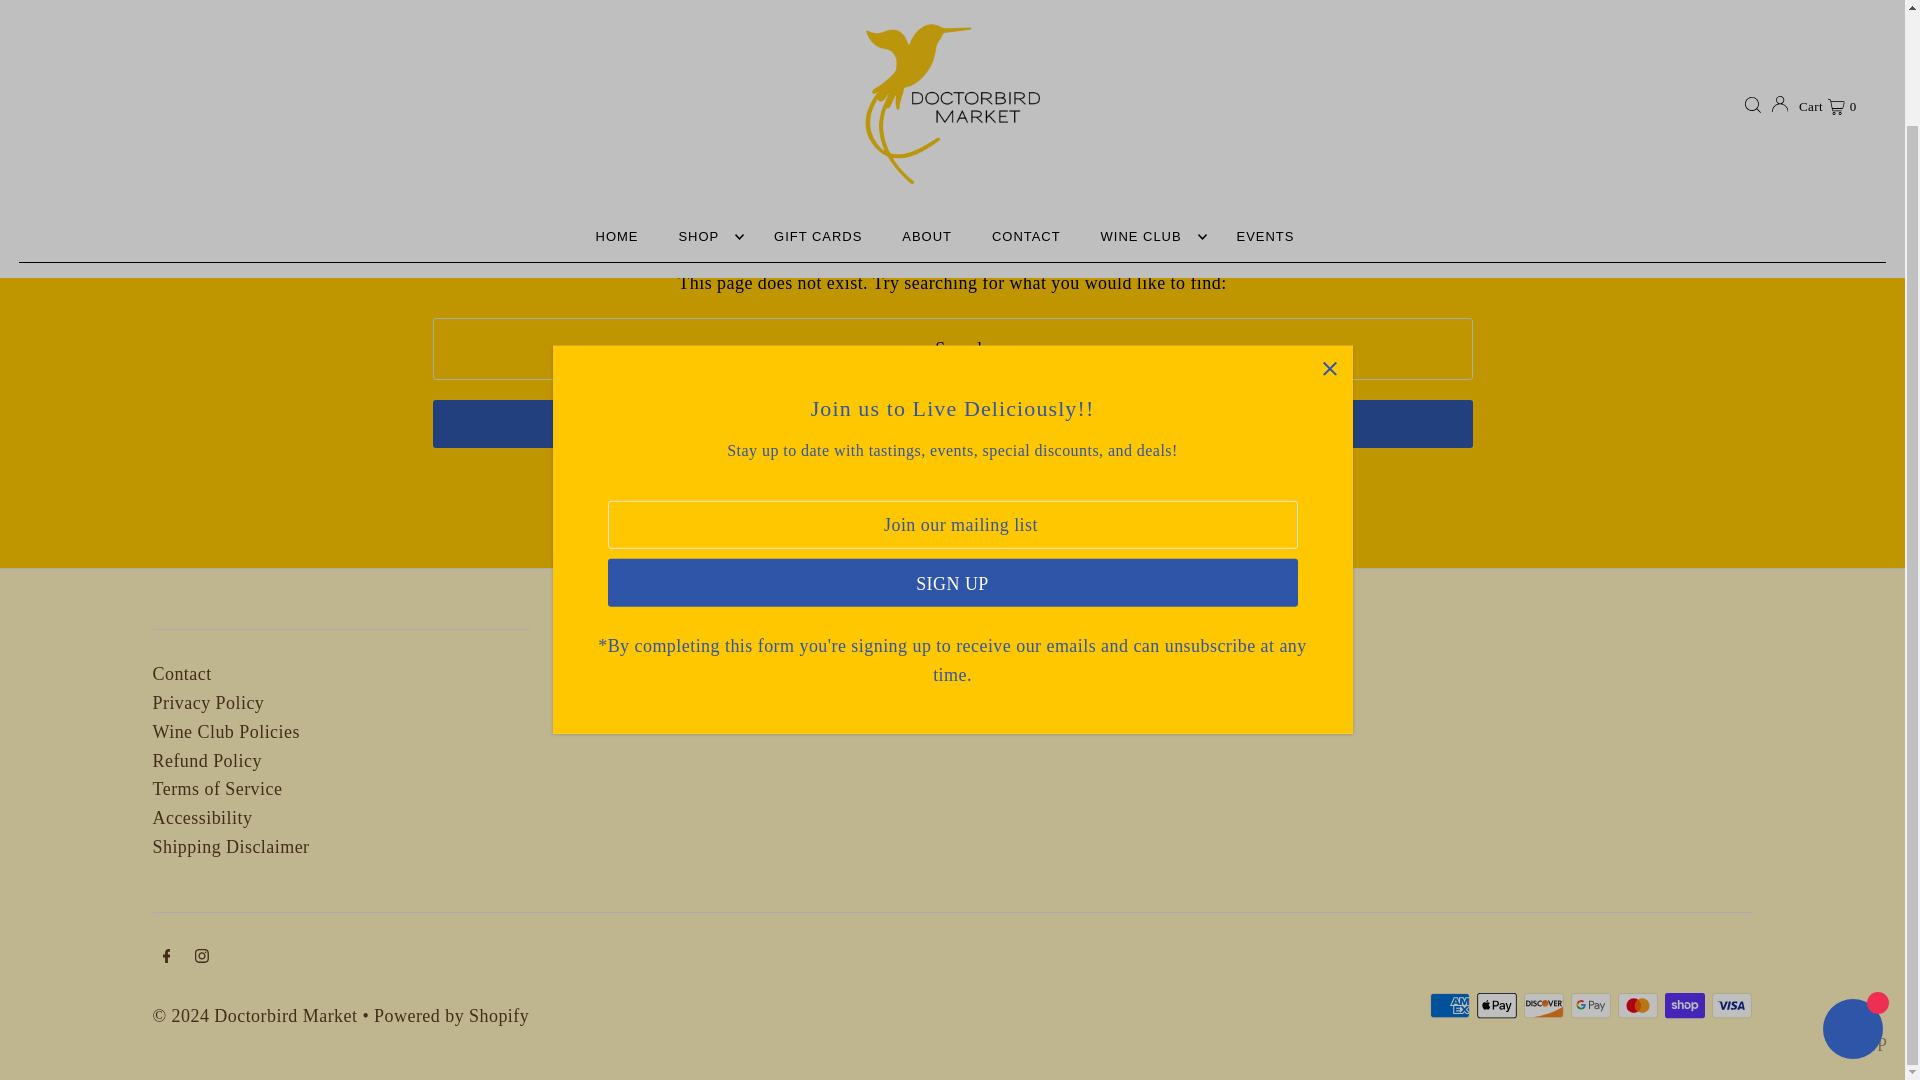 The width and height of the screenshot is (1920, 1080). I want to click on American Express, so click(1450, 1005).